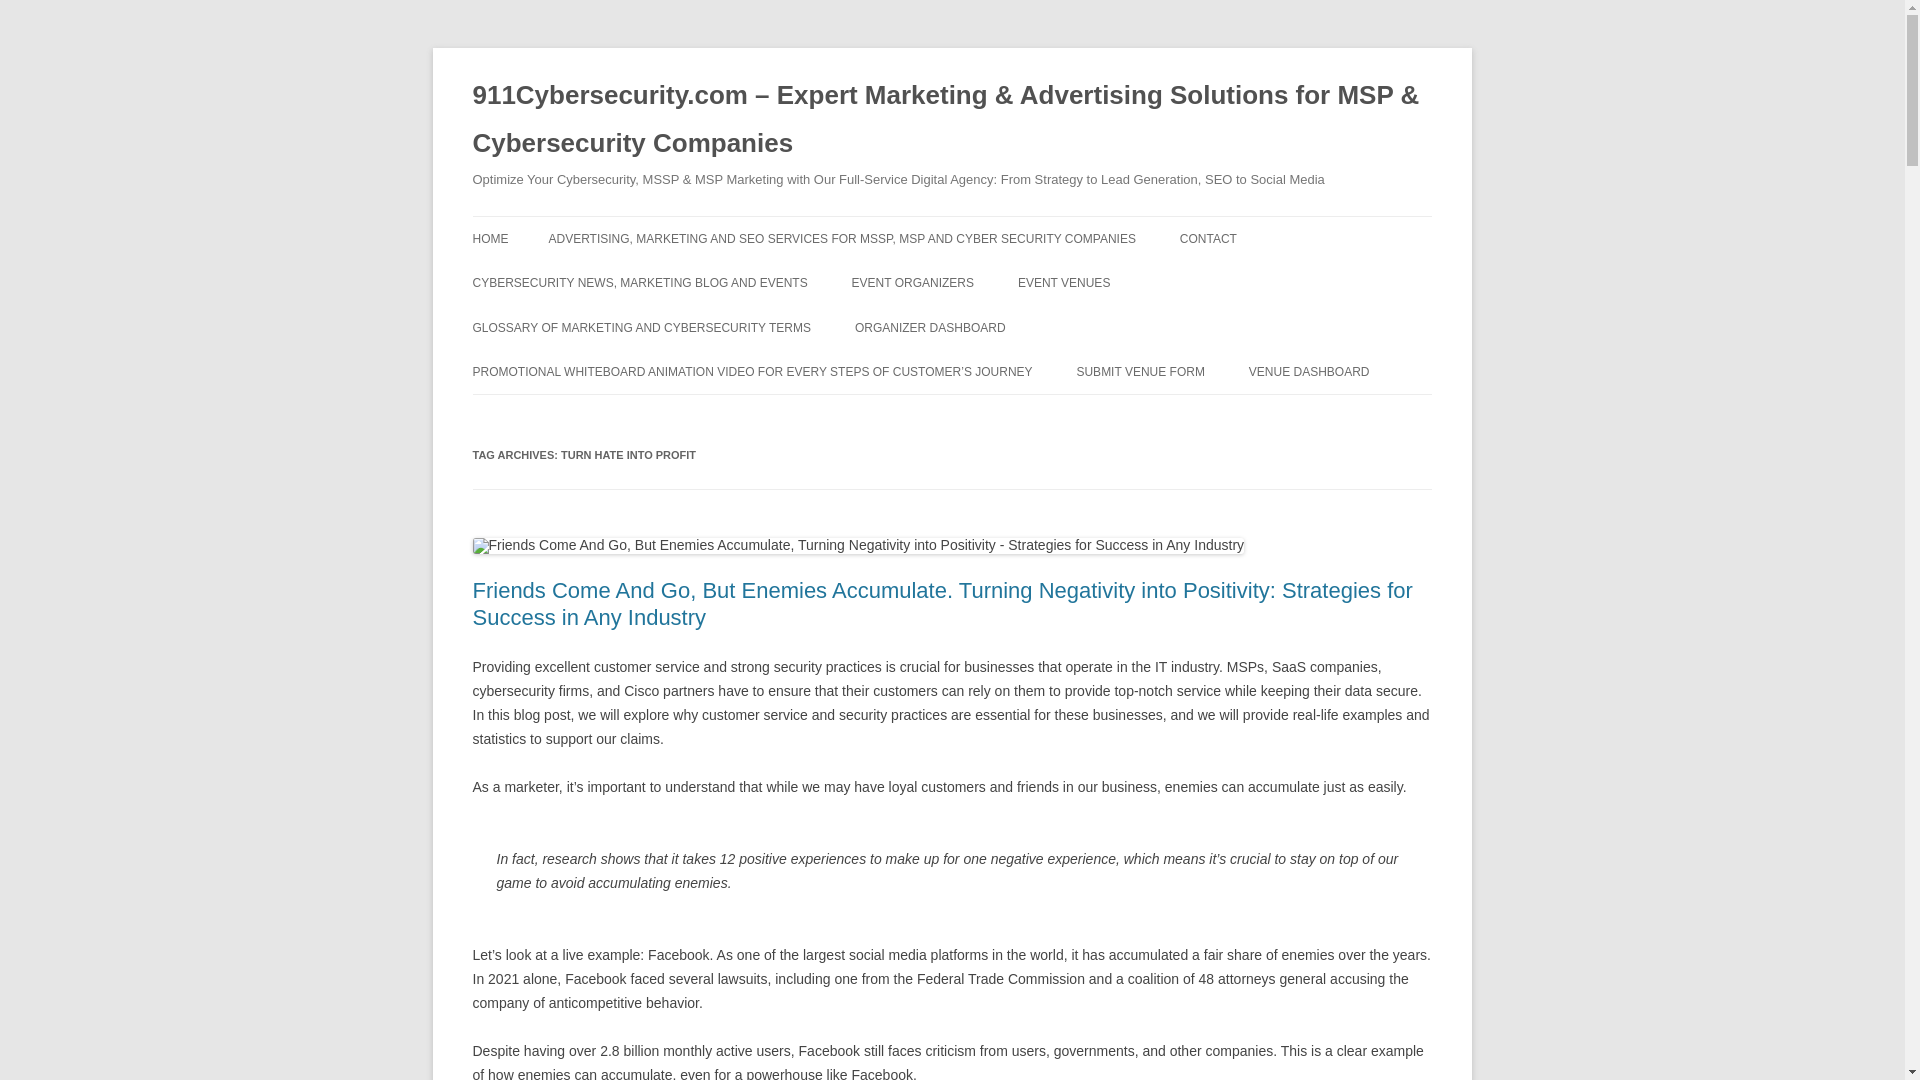 This screenshot has width=1920, height=1080. What do you see at coordinates (930, 327) in the screenshot?
I see `ORGANIZER DASHBOARD` at bounding box center [930, 327].